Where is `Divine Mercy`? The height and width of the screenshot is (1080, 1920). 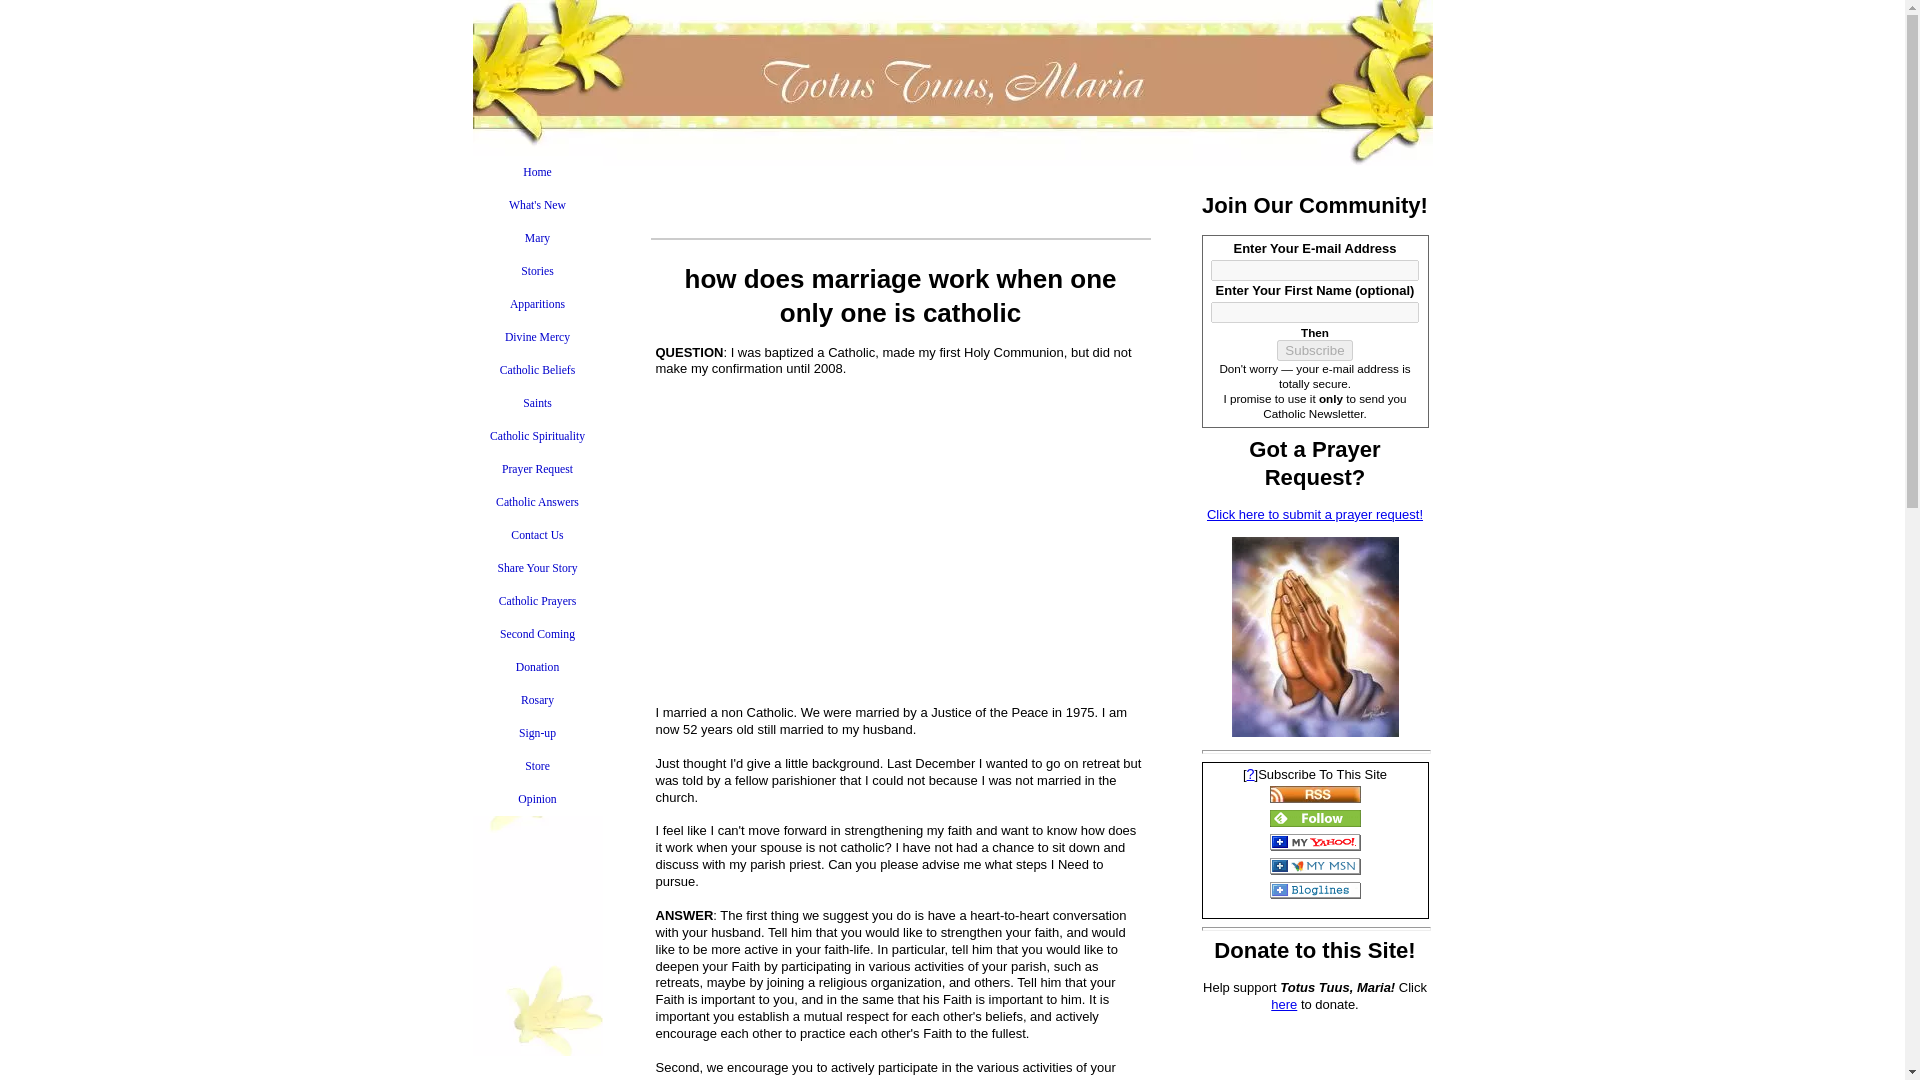
Divine Mercy is located at coordinates (537, 337).